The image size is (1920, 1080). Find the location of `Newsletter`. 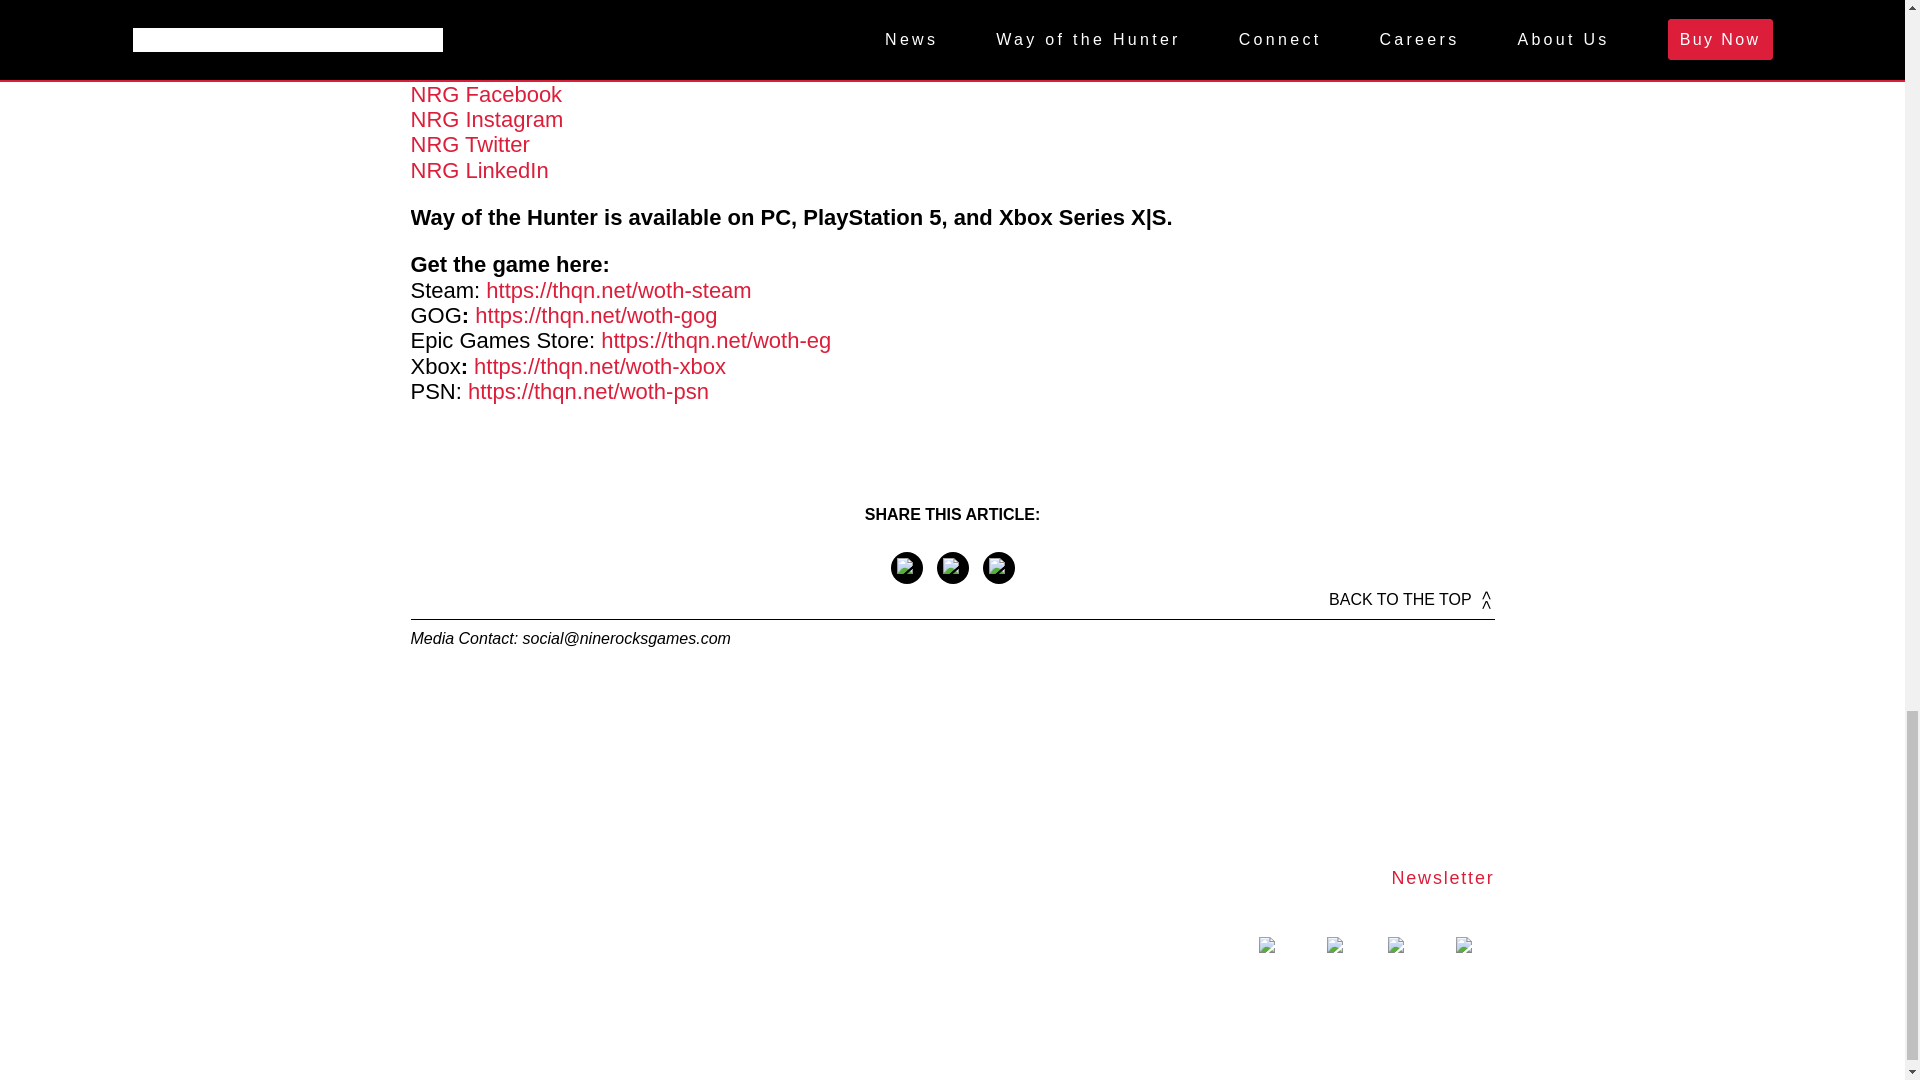

Newsletter is located at coordinates (1442, 878).